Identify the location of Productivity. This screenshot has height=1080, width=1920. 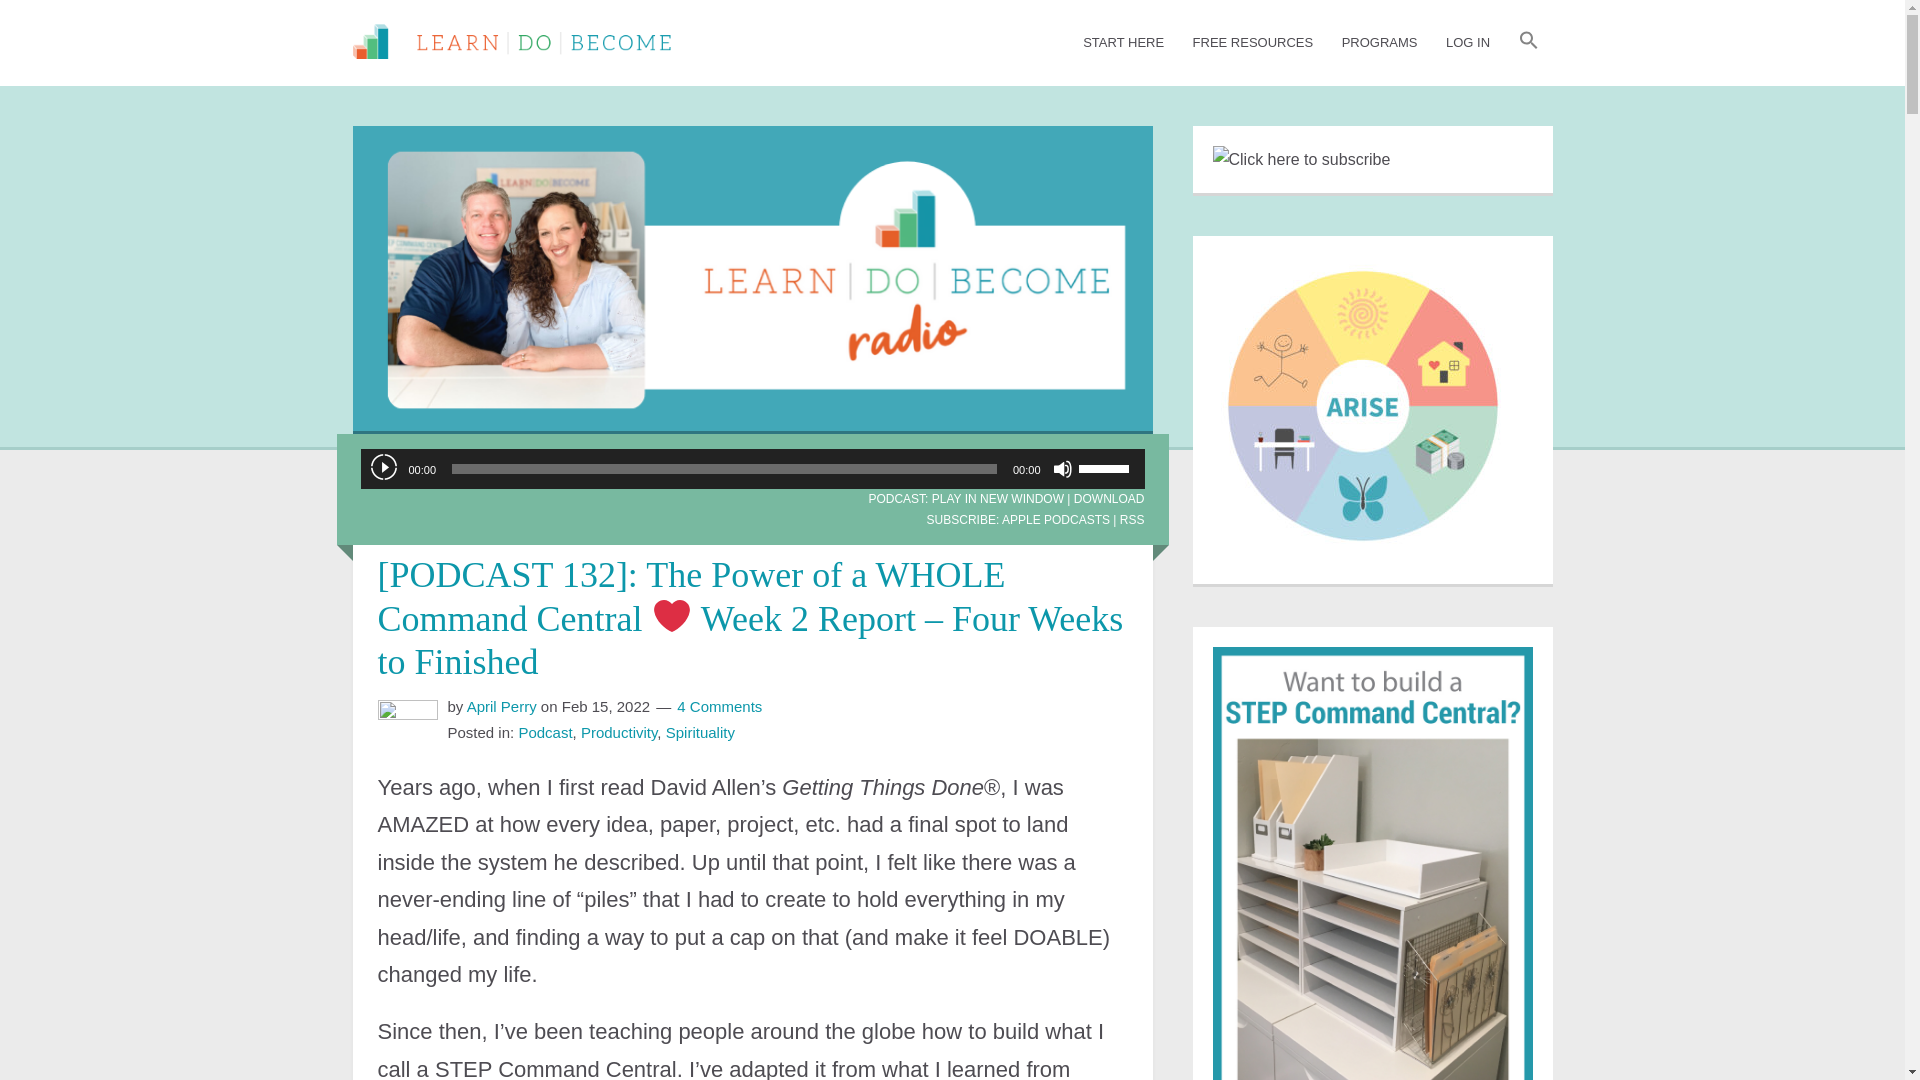
(618, 732).